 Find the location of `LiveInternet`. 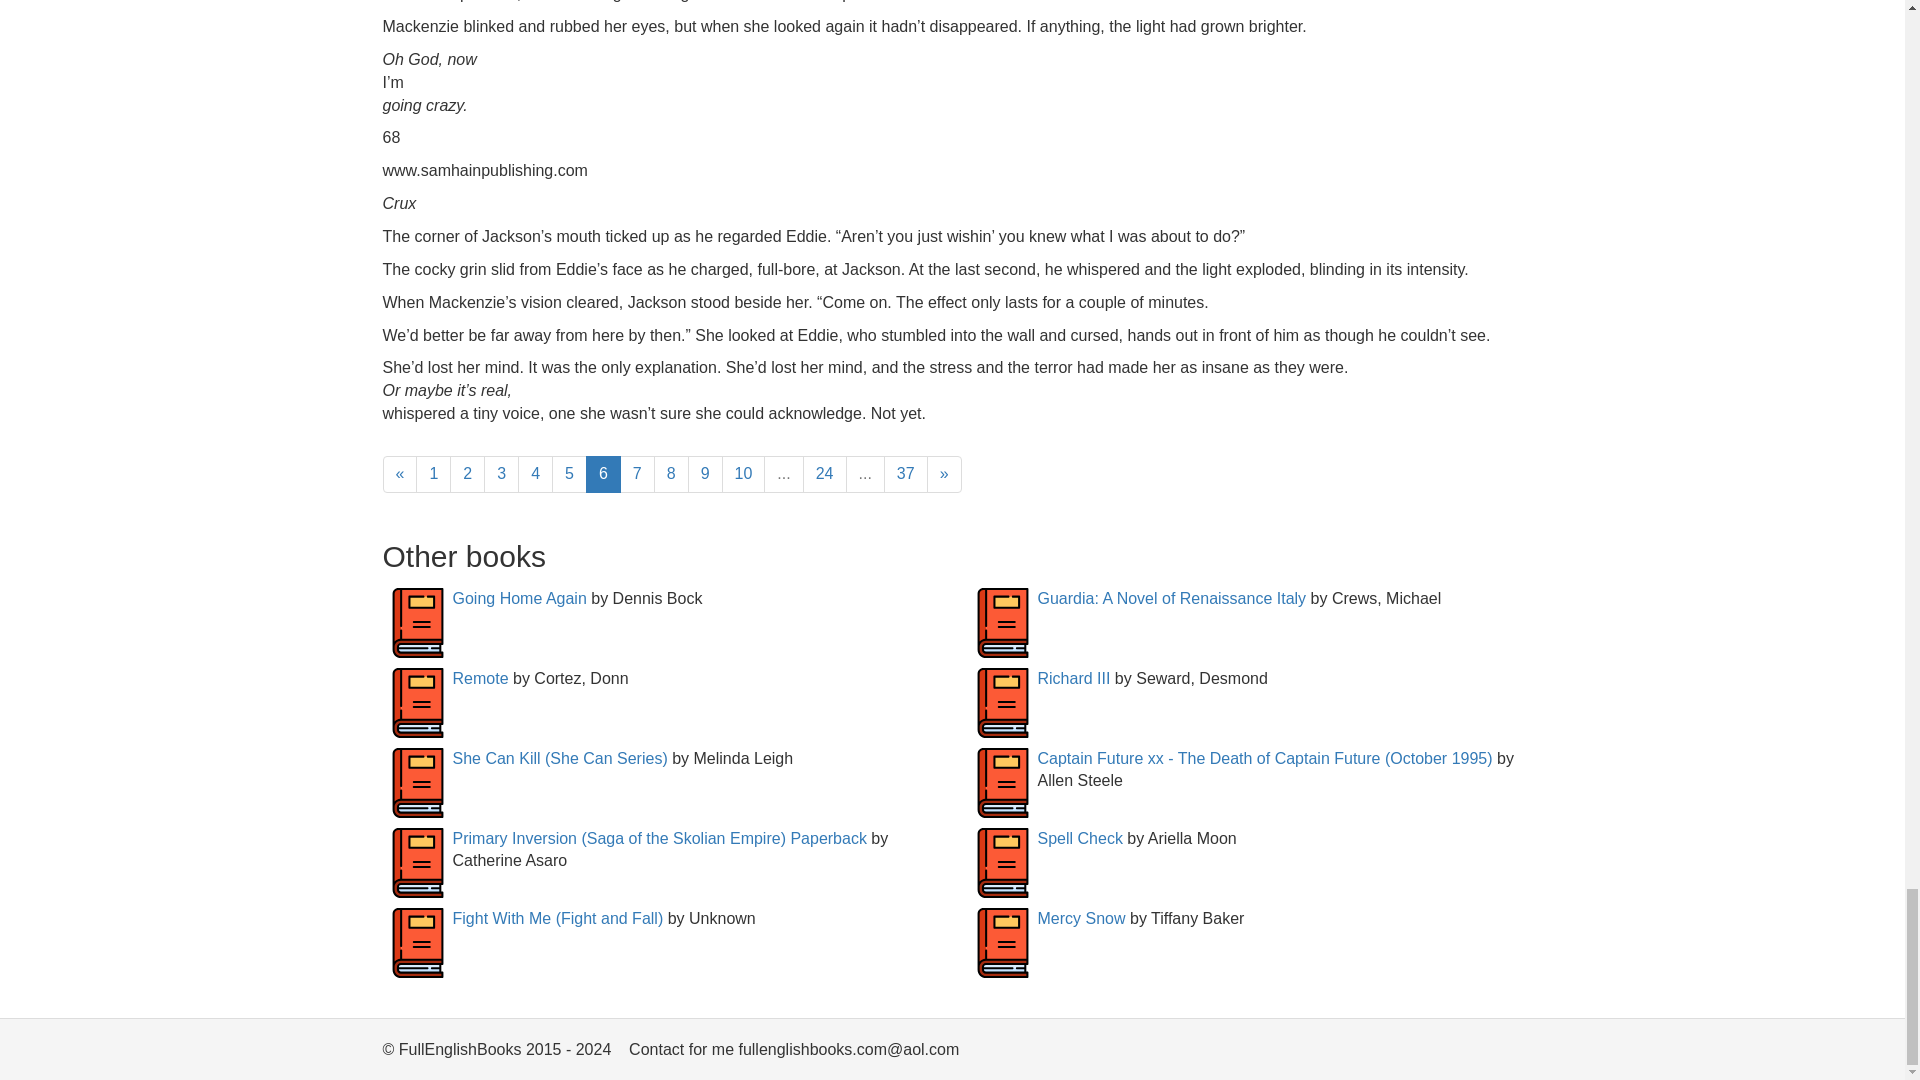

LiveInternet is located at coordinates (1506, 1054).